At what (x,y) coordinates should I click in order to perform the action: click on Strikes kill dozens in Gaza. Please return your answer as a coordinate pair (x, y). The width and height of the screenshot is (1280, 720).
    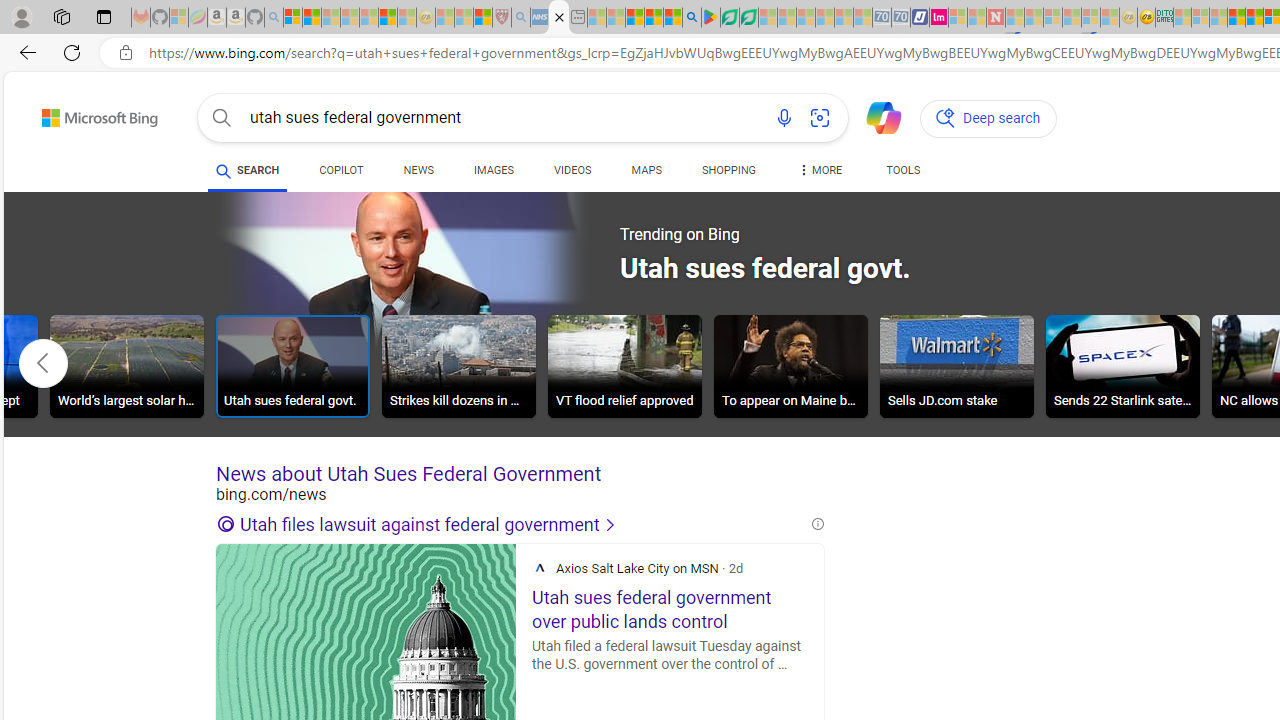
    Looking at the image, I should click on (458, 369).